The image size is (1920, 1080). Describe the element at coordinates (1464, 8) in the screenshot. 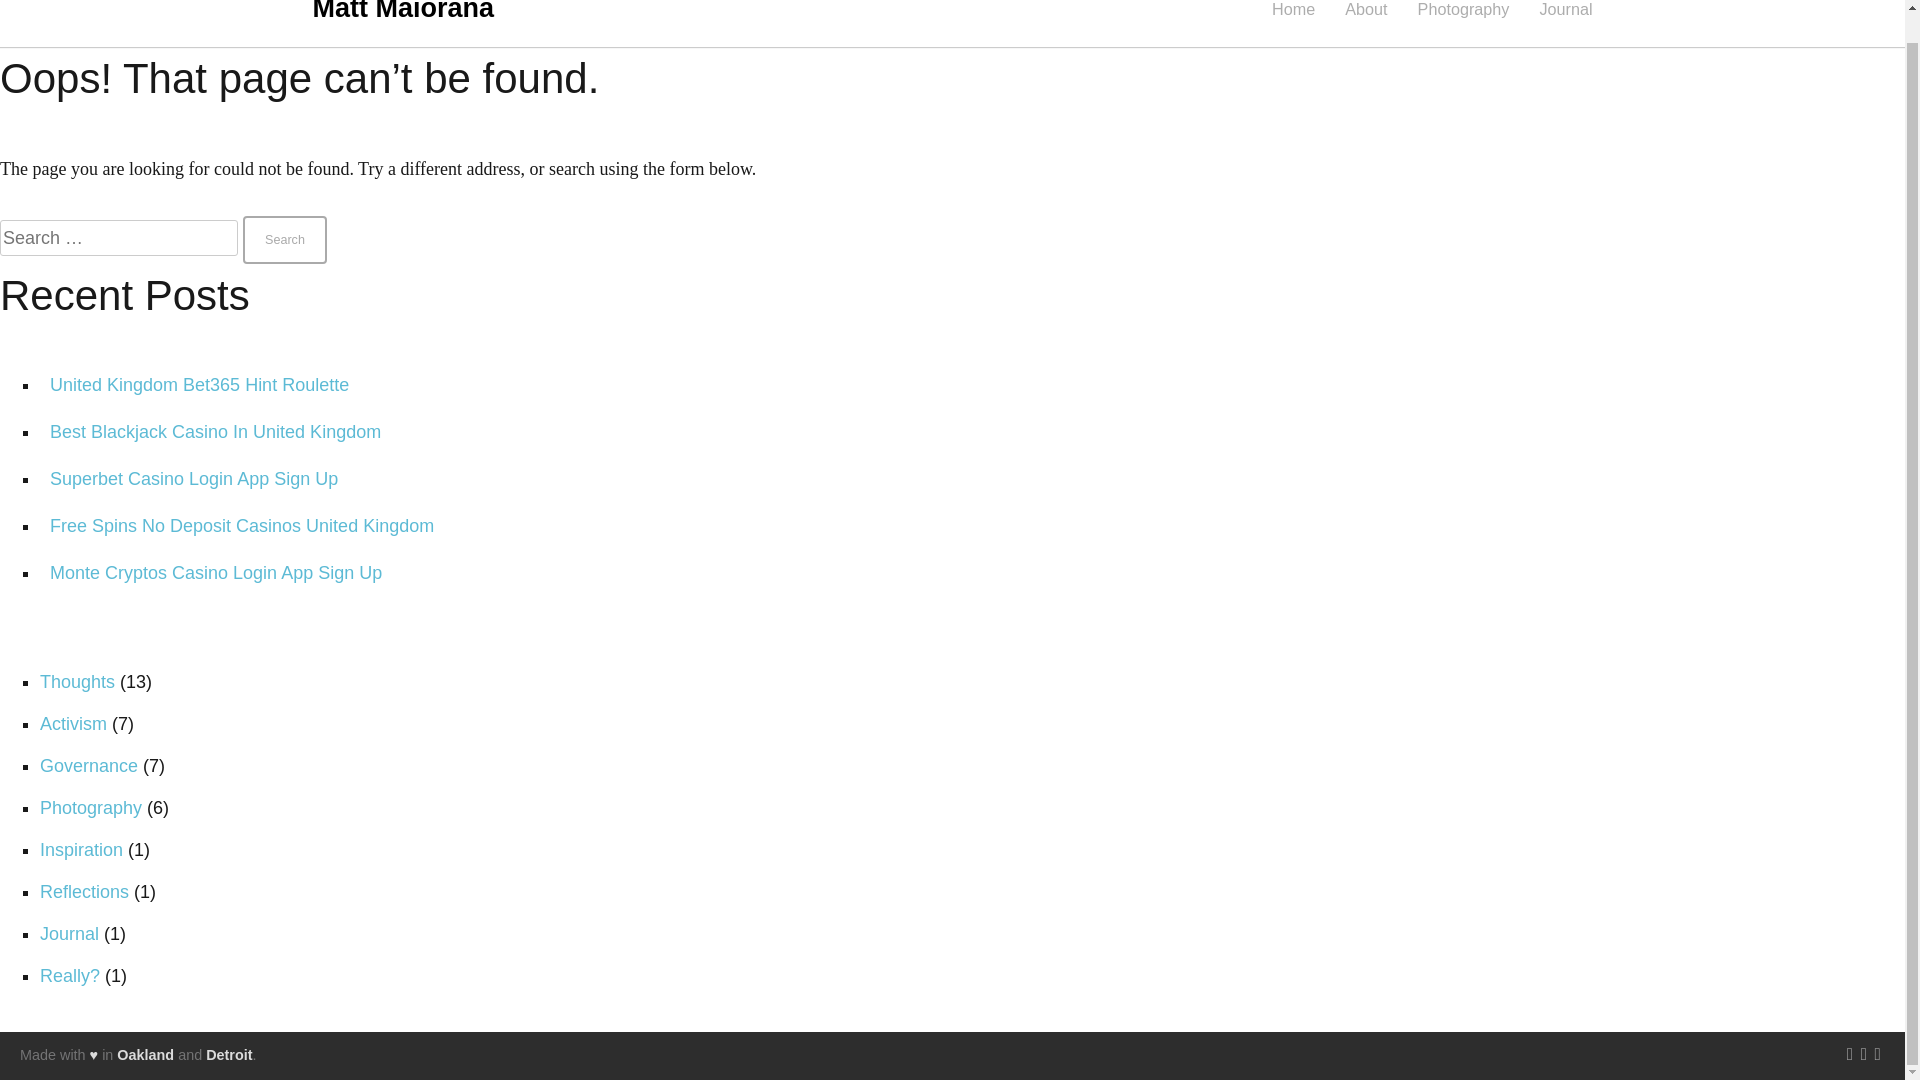

I see `Photography` at that location.